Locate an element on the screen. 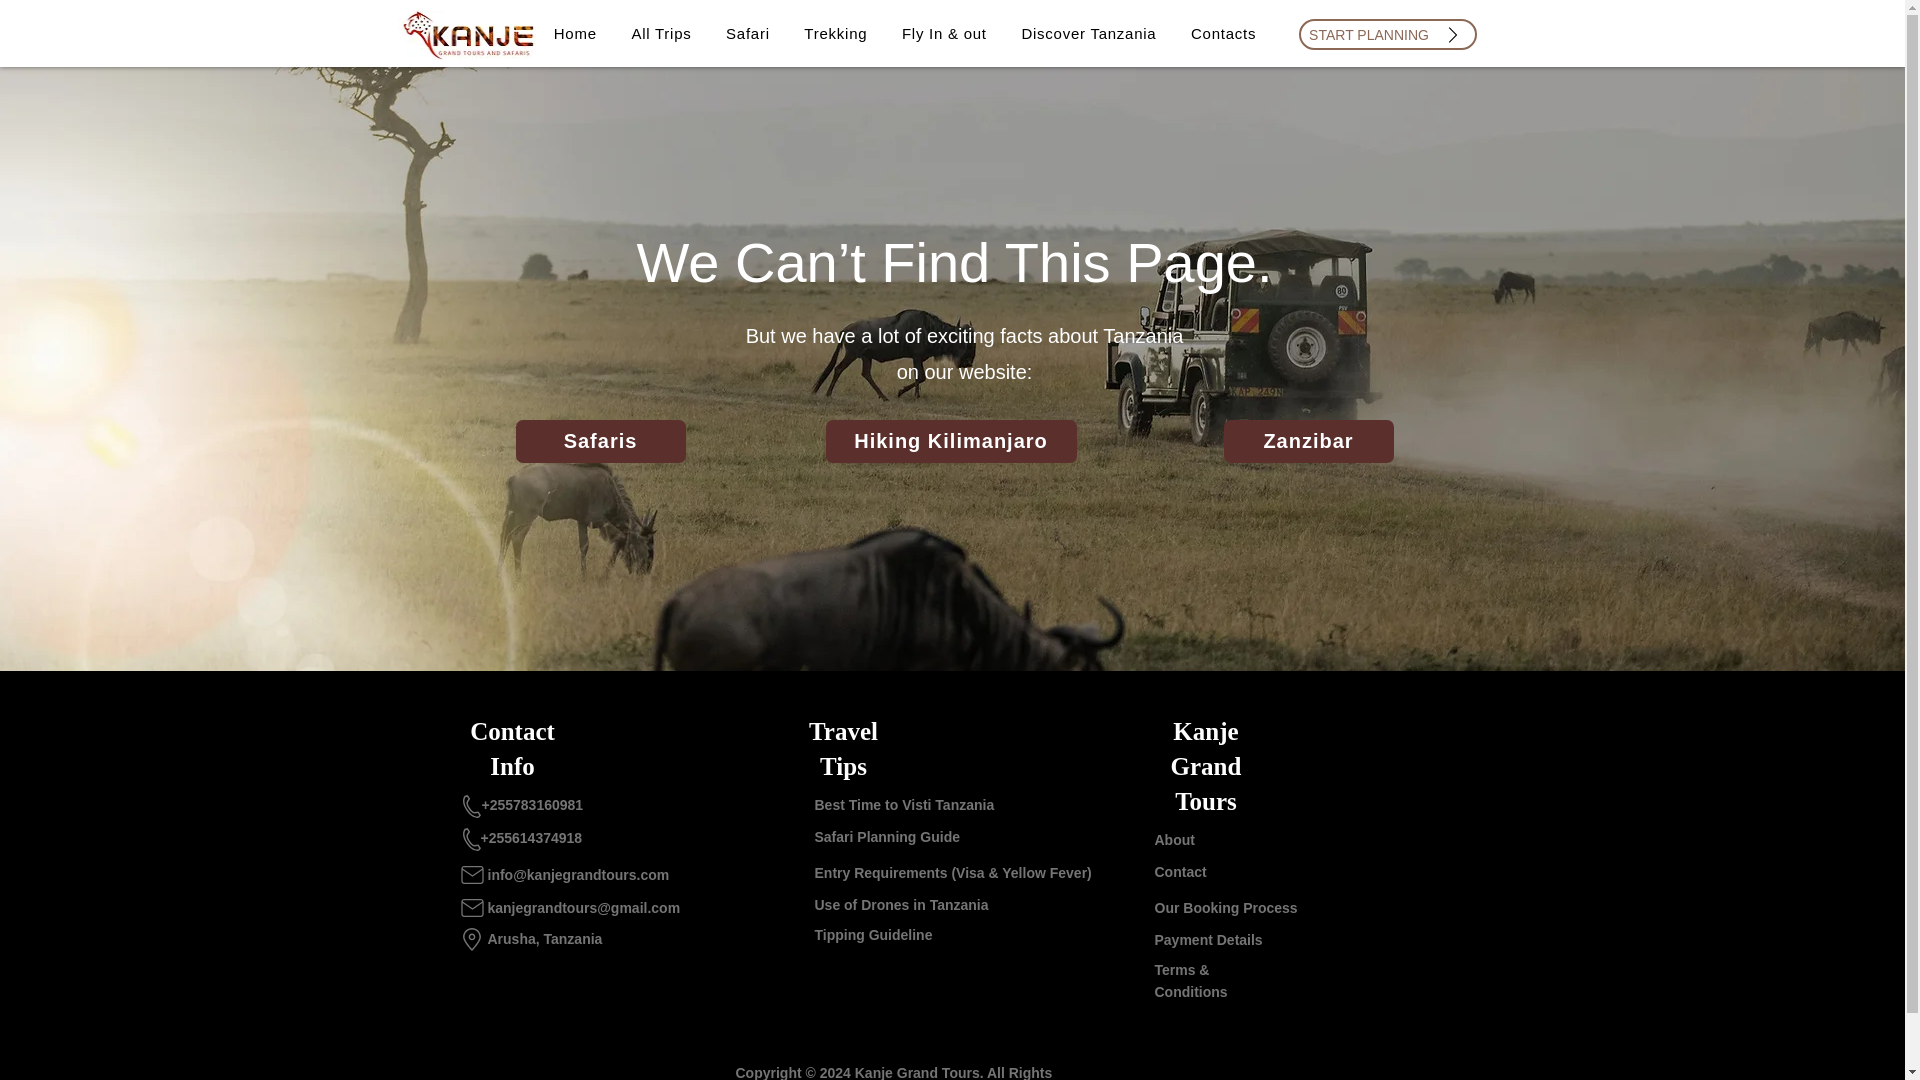  Home is located at coordinates (574, 33).